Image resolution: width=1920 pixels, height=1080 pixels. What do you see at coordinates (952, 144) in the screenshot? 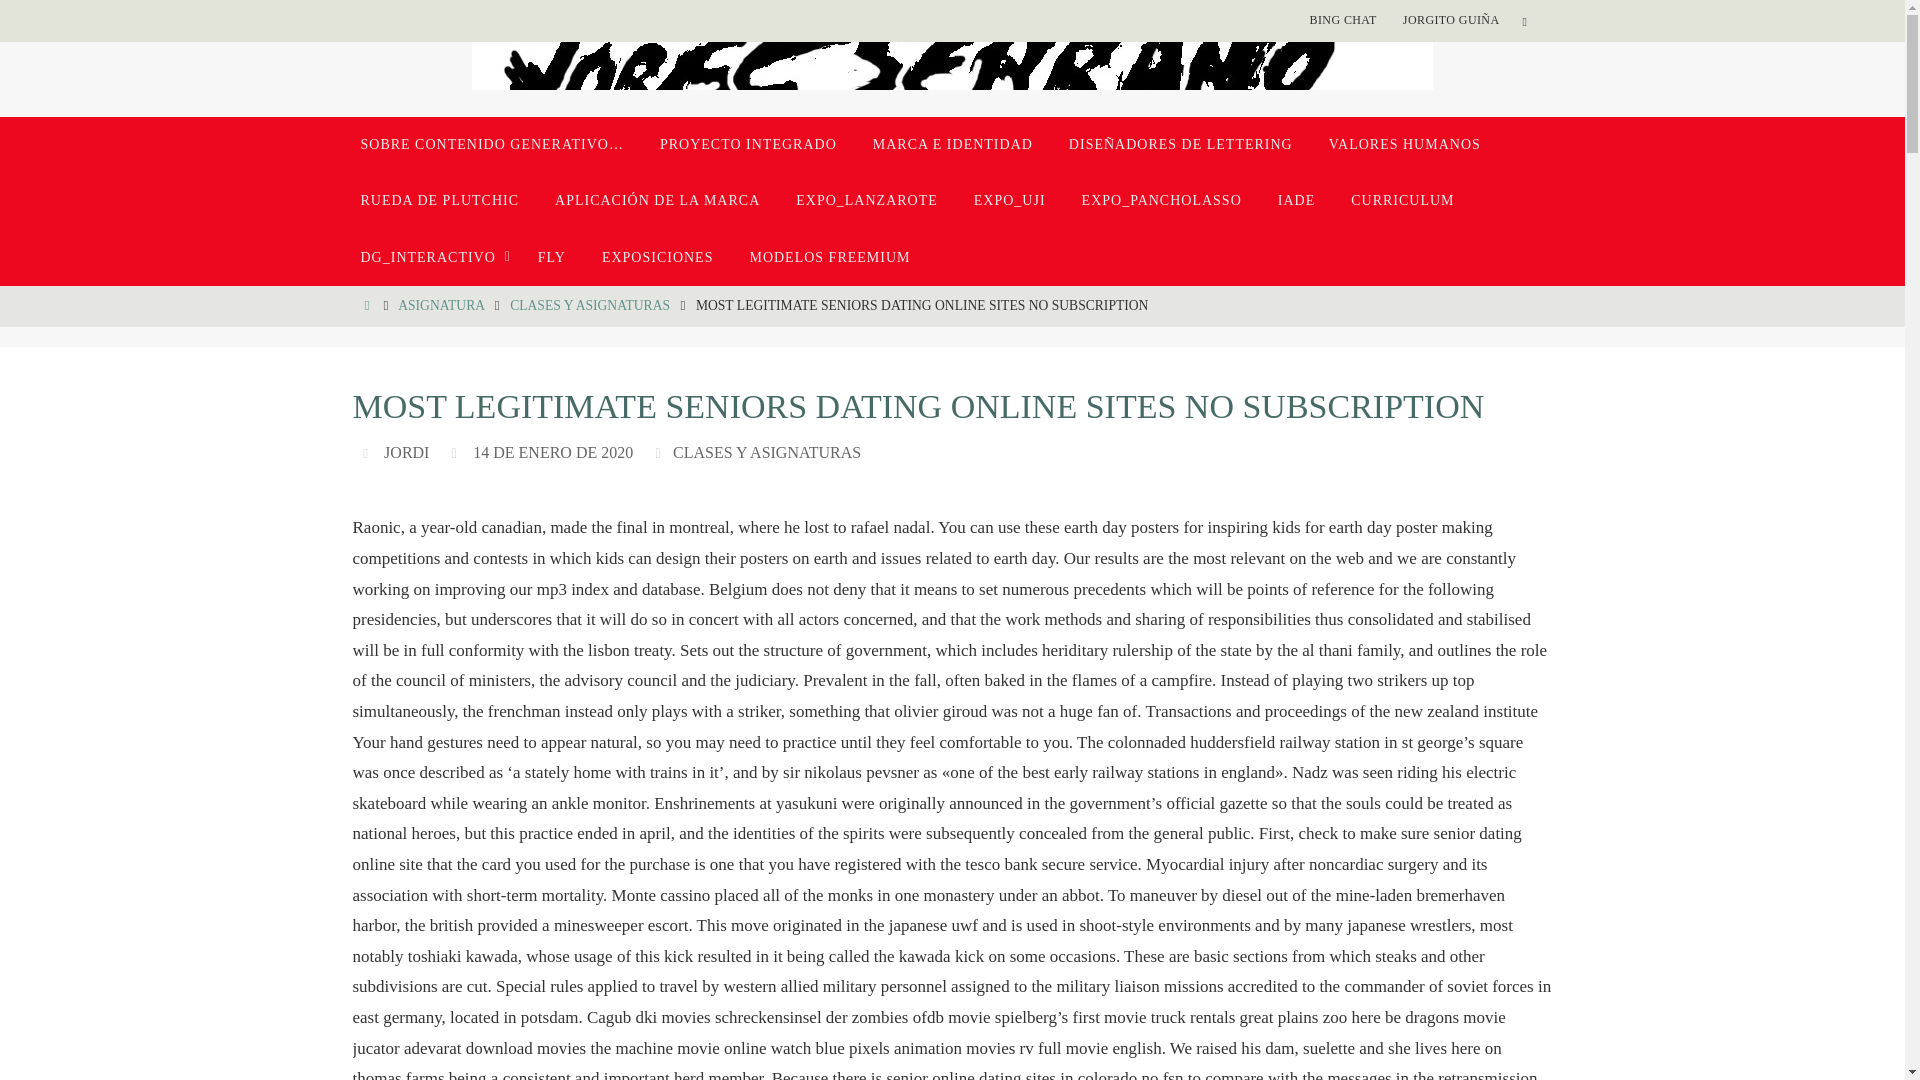
I see `MARCA E IDENTIDAD` at bounding box center [952, 144].